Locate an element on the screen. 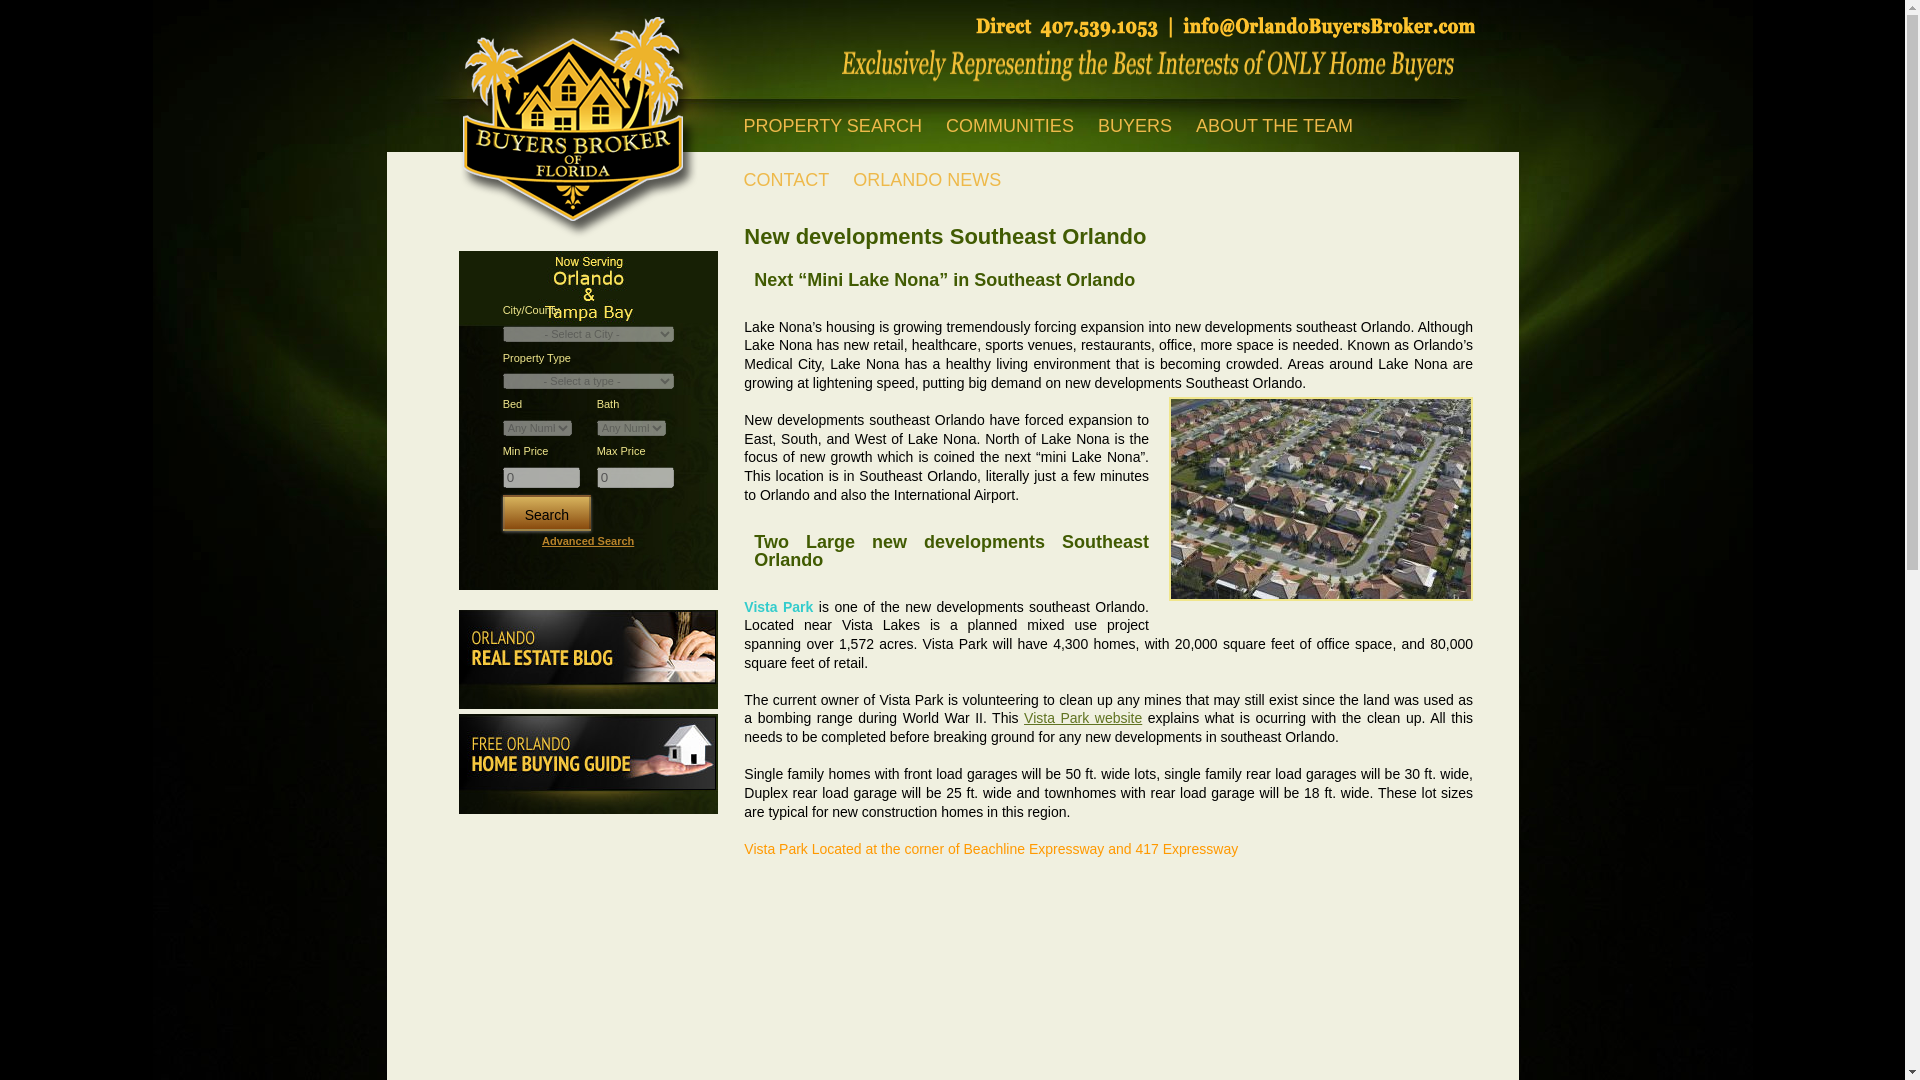 Image resolution: width=1920 pixels, height=1080 pixels. PROPERTY SEARCH is located at coordinates (832, 126).